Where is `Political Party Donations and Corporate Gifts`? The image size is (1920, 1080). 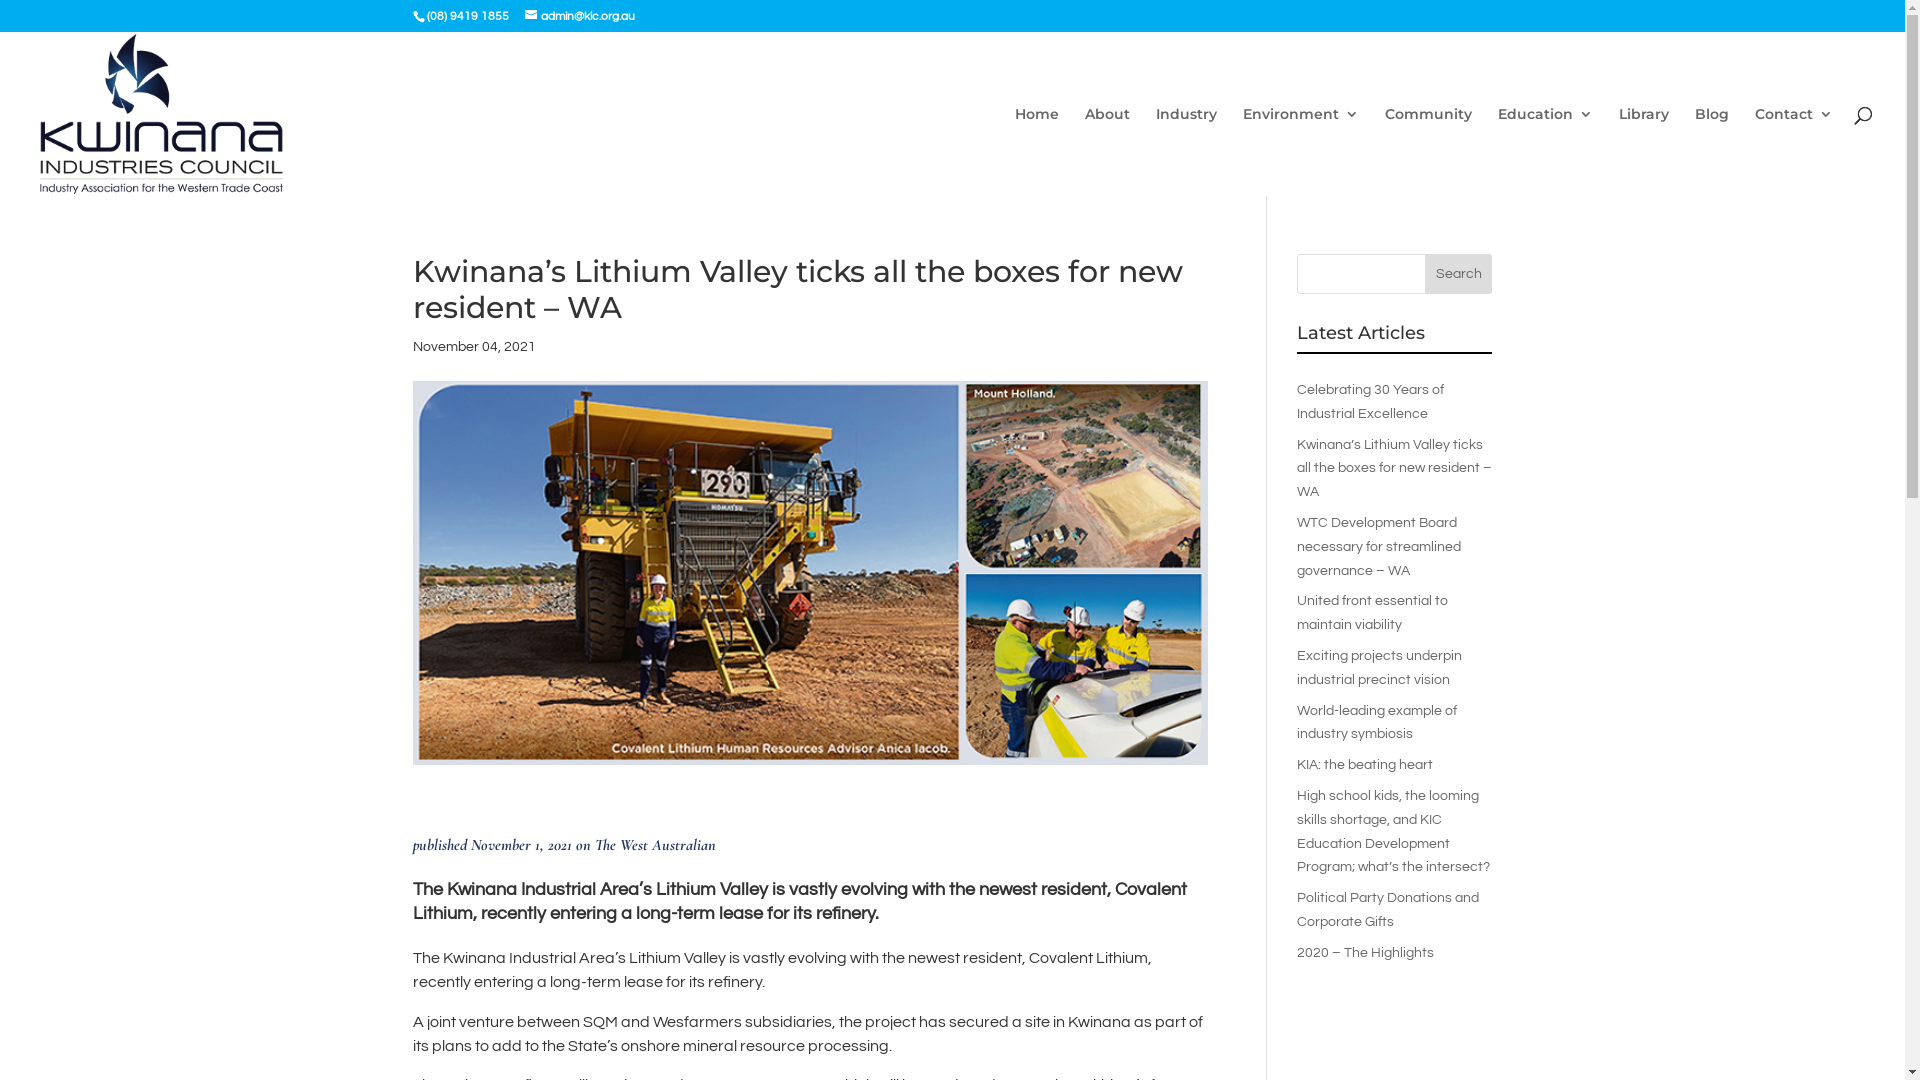 Political Party Donations and Corporate Gifts is located at coordinates (1388, 910).